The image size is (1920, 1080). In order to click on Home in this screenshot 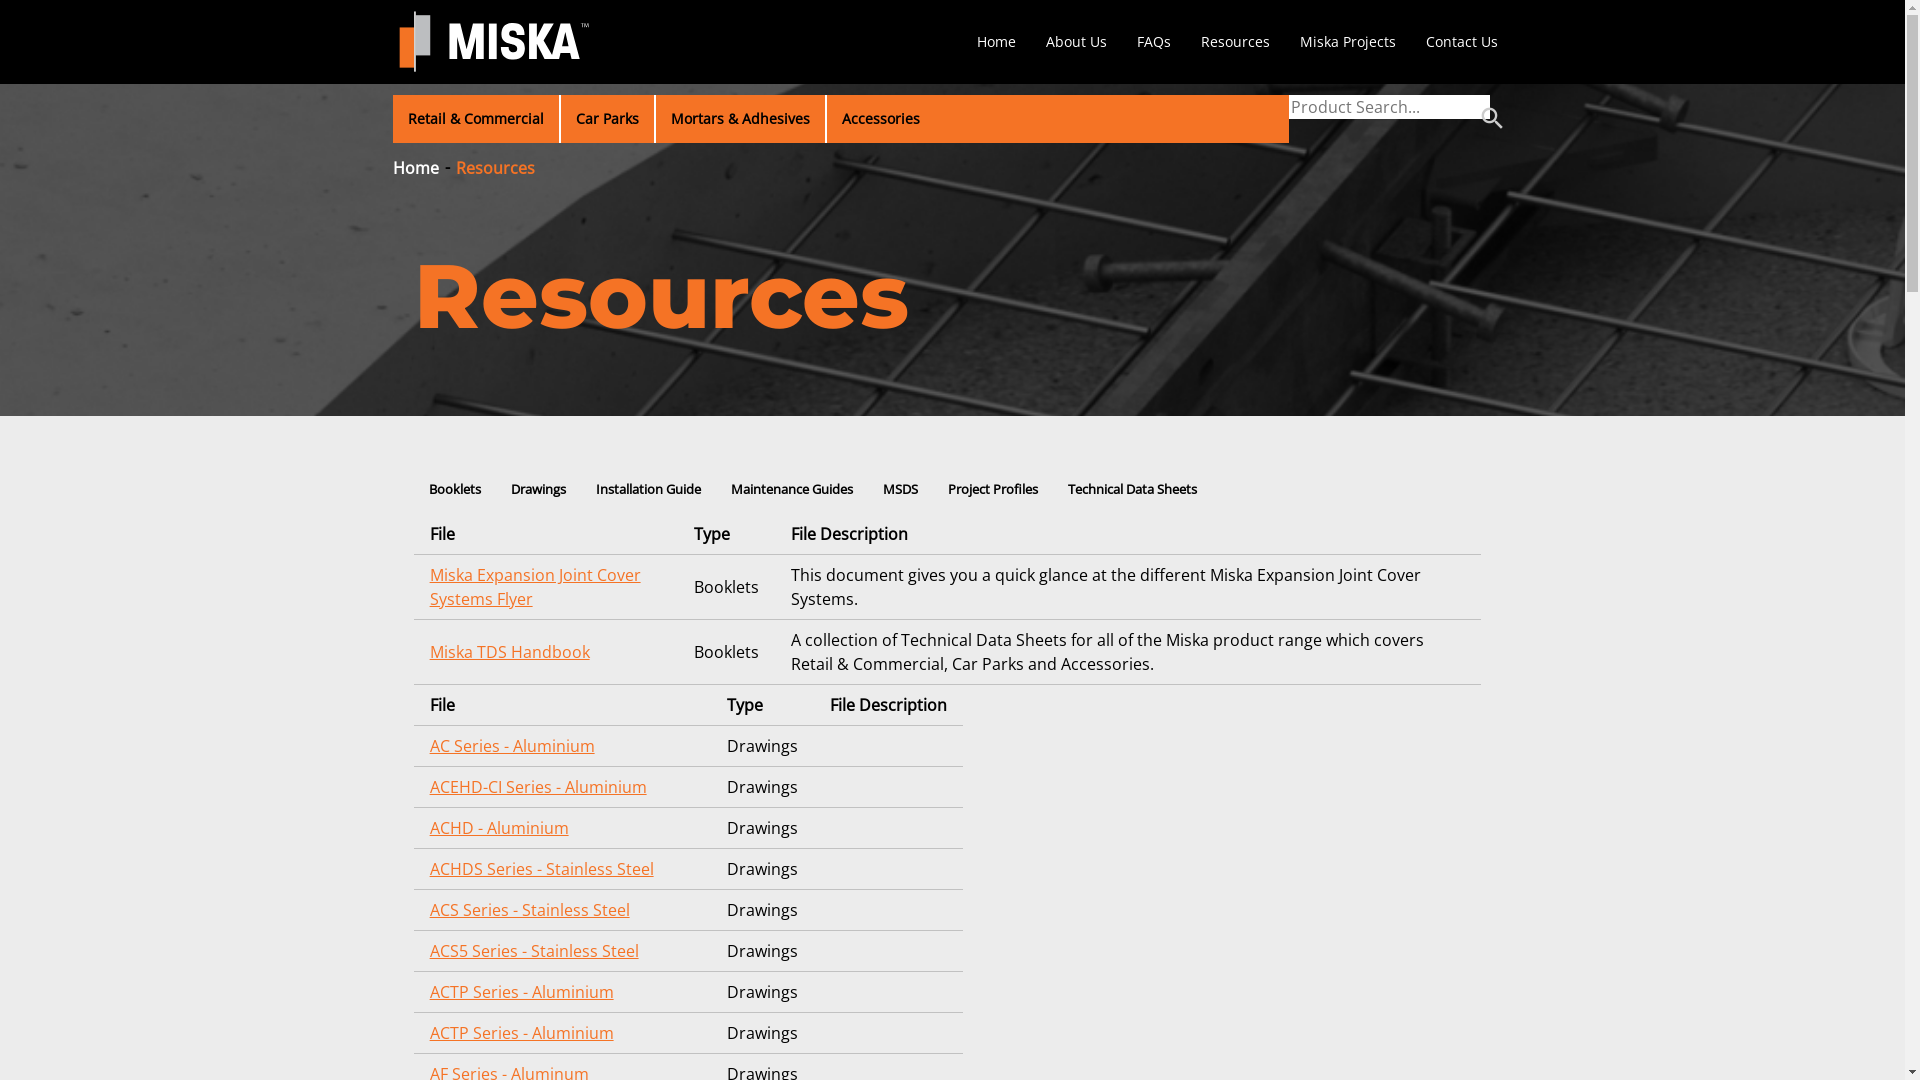, I will do `click(415, 166)`.